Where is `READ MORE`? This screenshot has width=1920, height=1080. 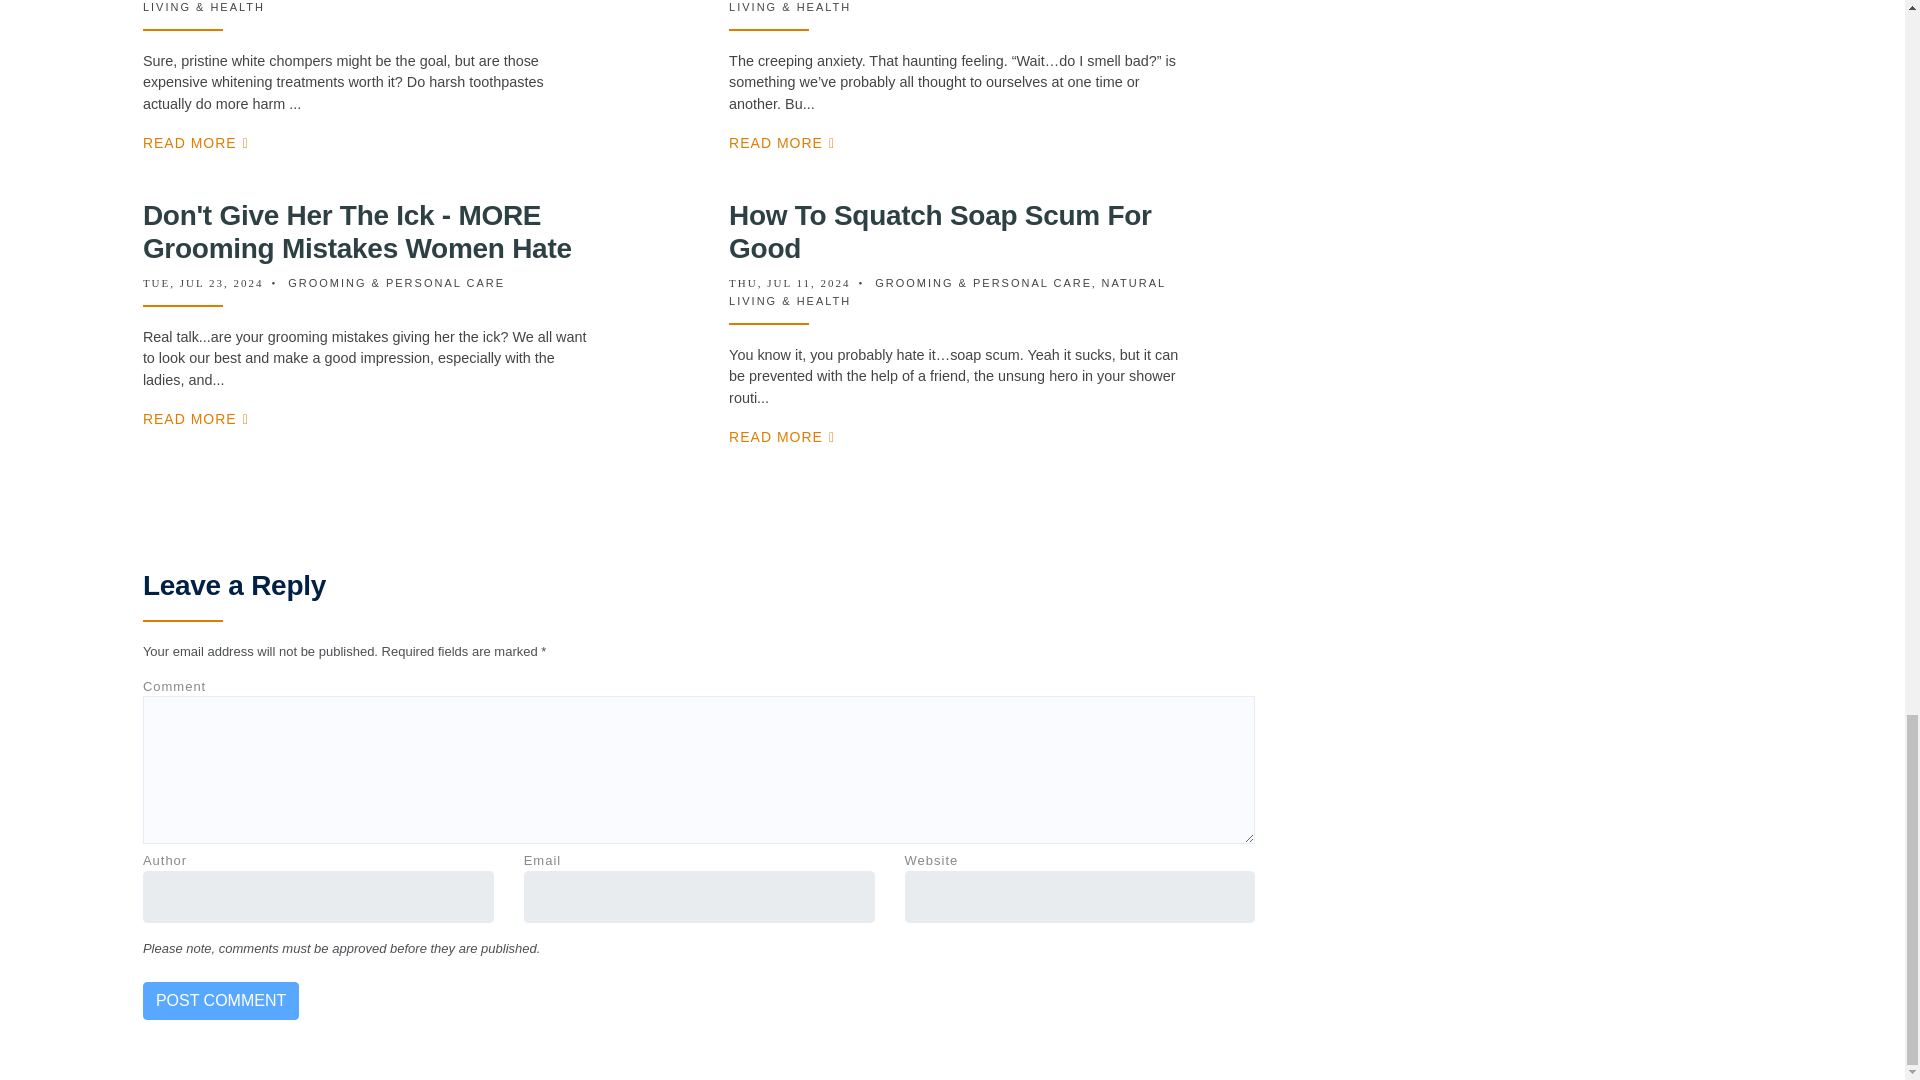 READ MORE is located at coordinates (196, 143).